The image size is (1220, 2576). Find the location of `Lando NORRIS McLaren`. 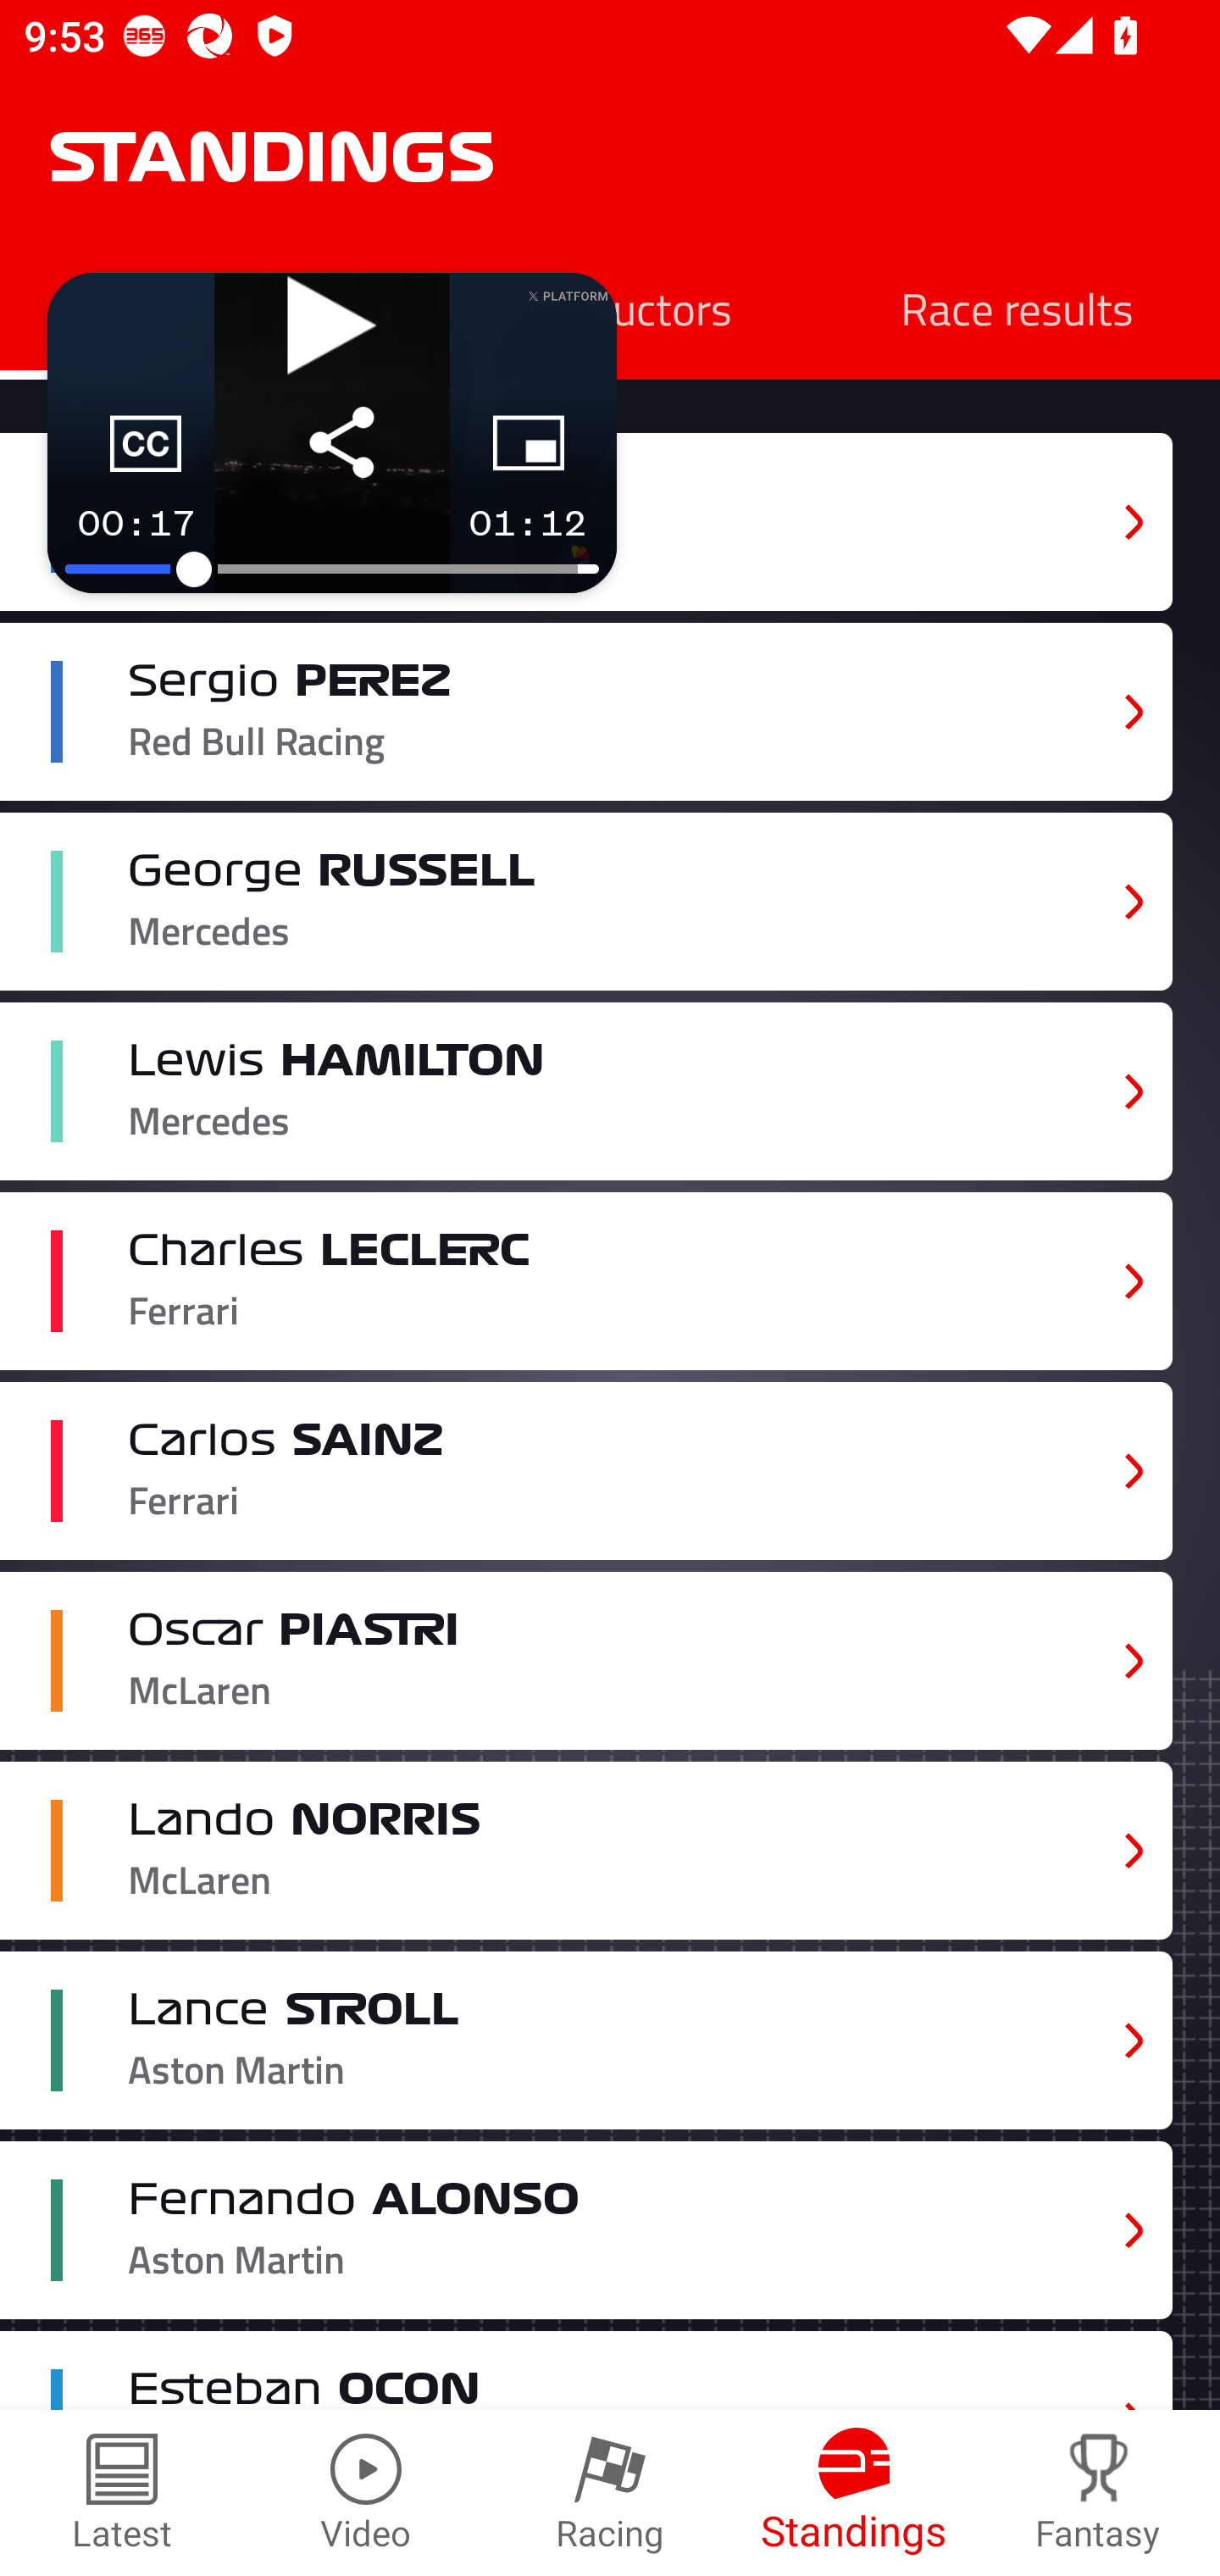

Lando NORRIS McLaren is located at coordinates (586, 1851).